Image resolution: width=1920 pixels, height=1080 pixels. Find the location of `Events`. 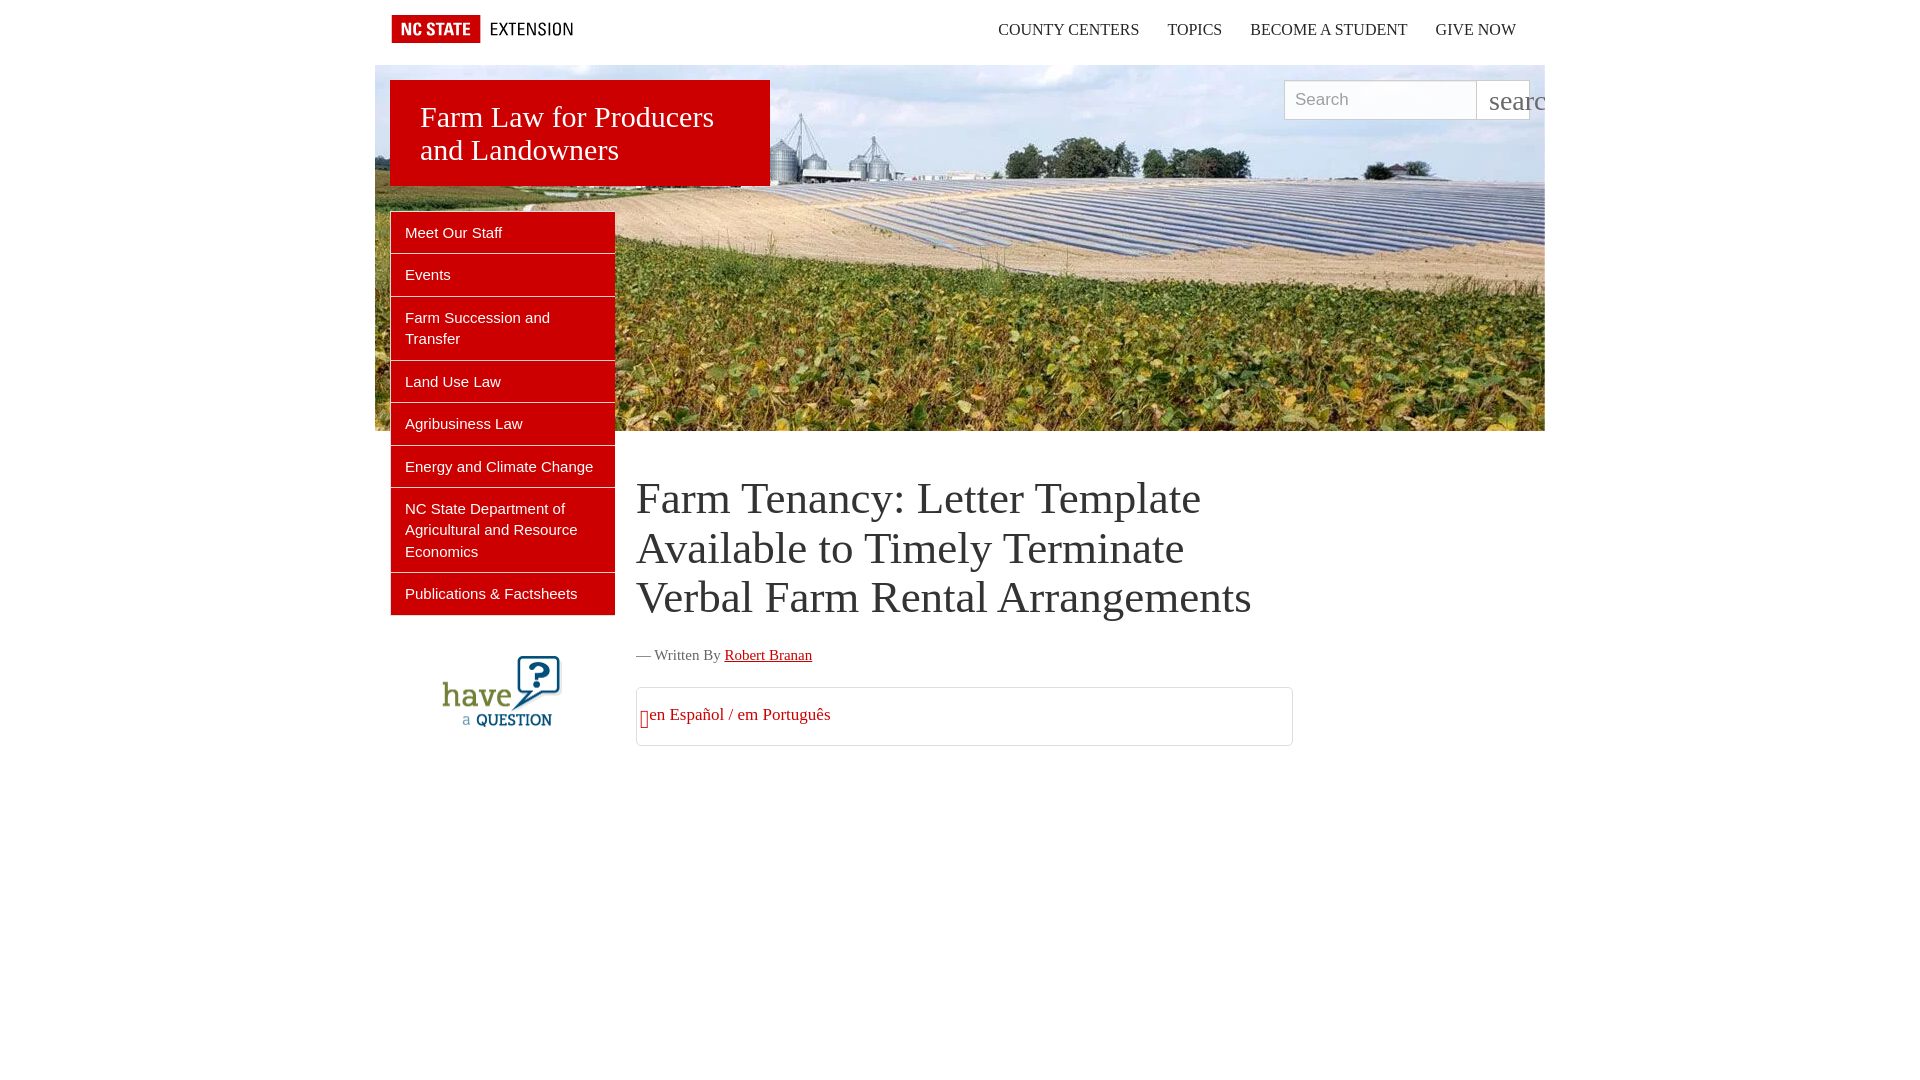

Events is located at coordinates (502, 274).